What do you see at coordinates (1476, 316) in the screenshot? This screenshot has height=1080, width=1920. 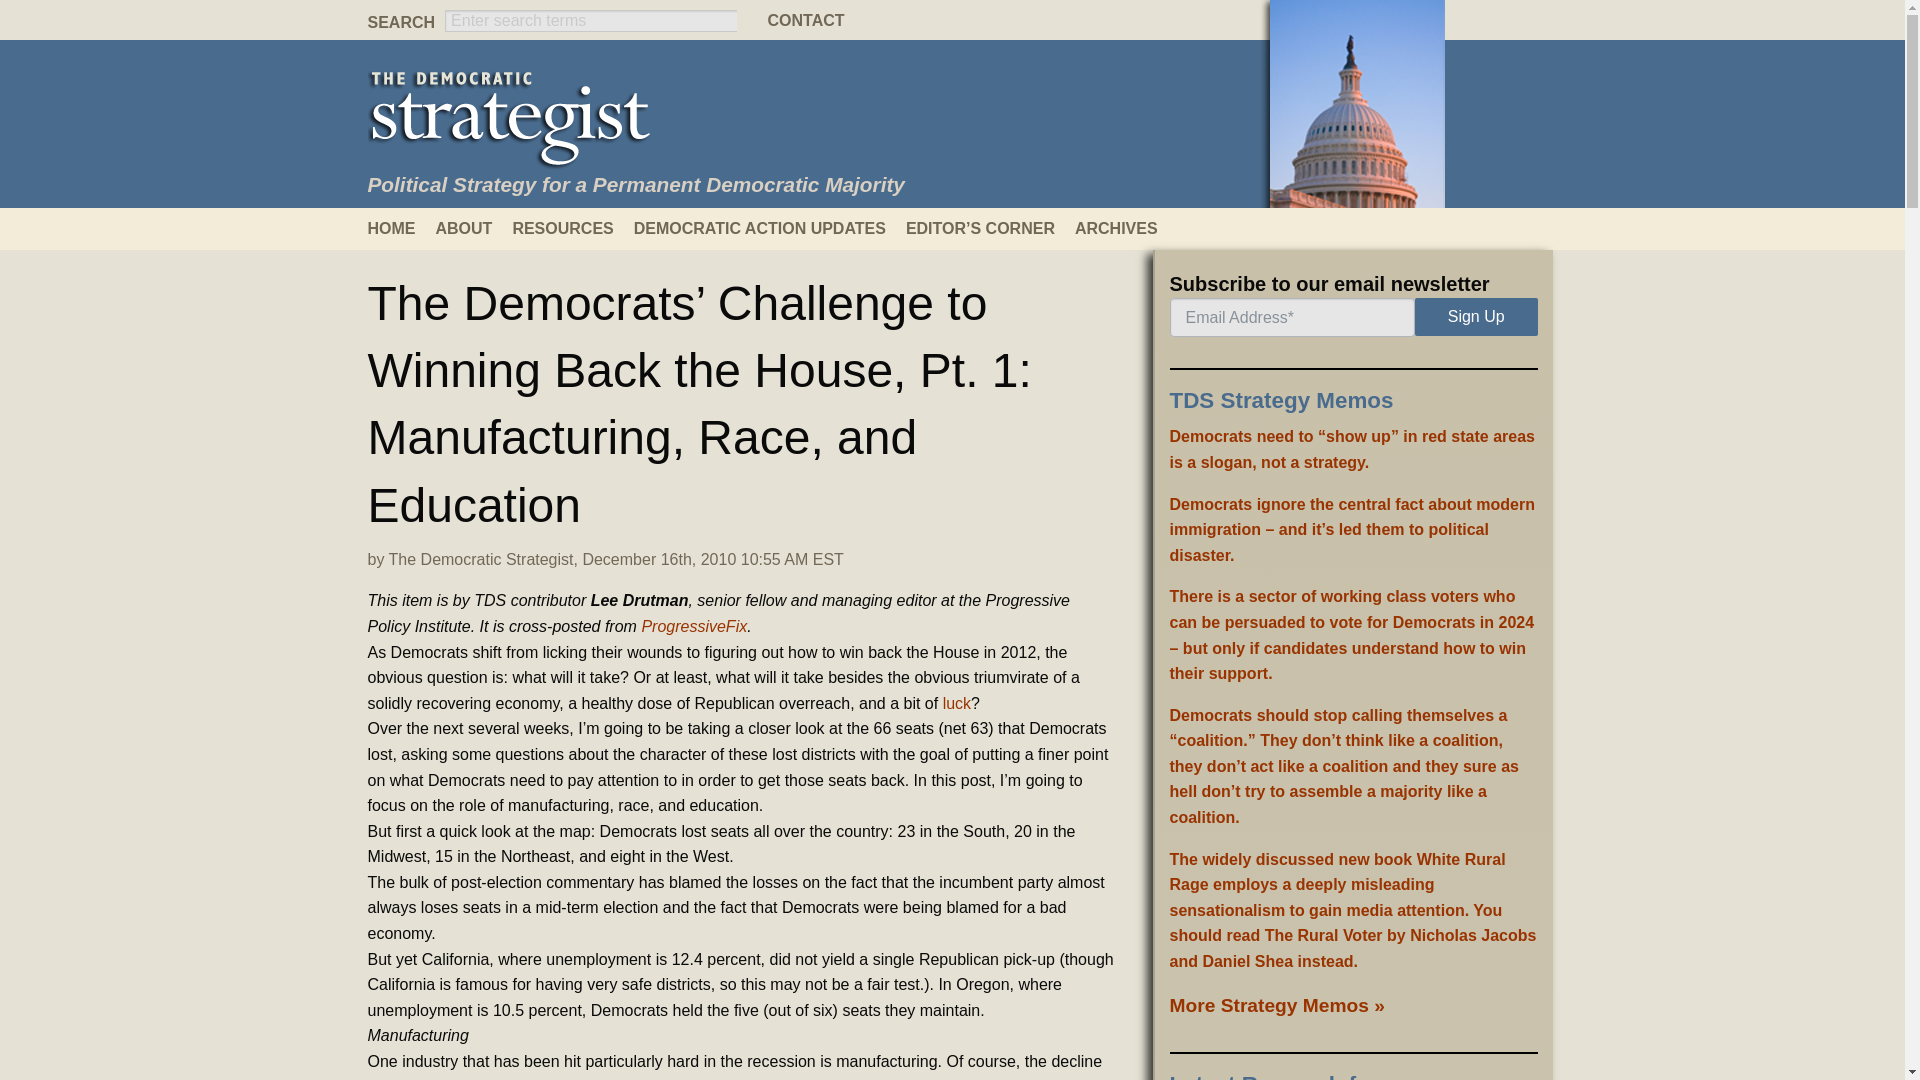 I see `Sign Up` at bounding box center [1476, 316].